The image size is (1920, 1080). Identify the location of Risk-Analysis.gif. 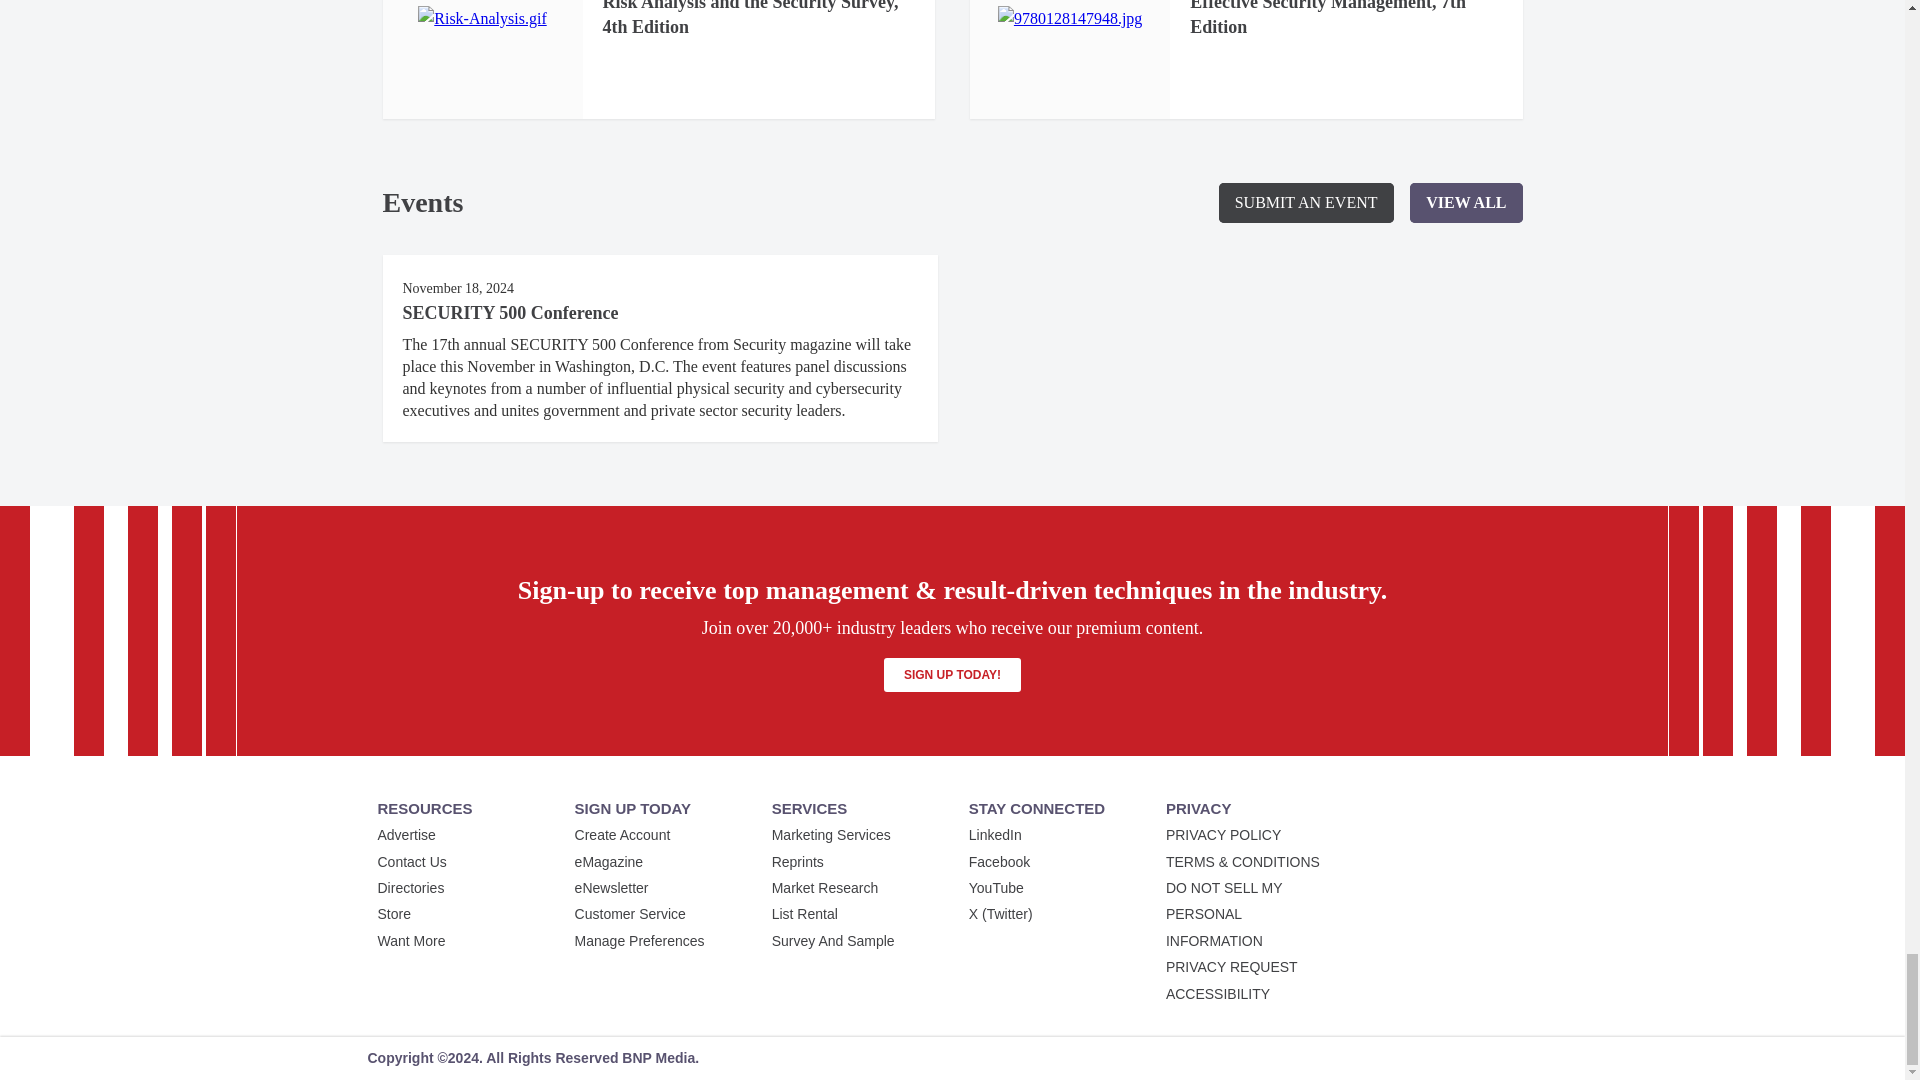
(482, 19).